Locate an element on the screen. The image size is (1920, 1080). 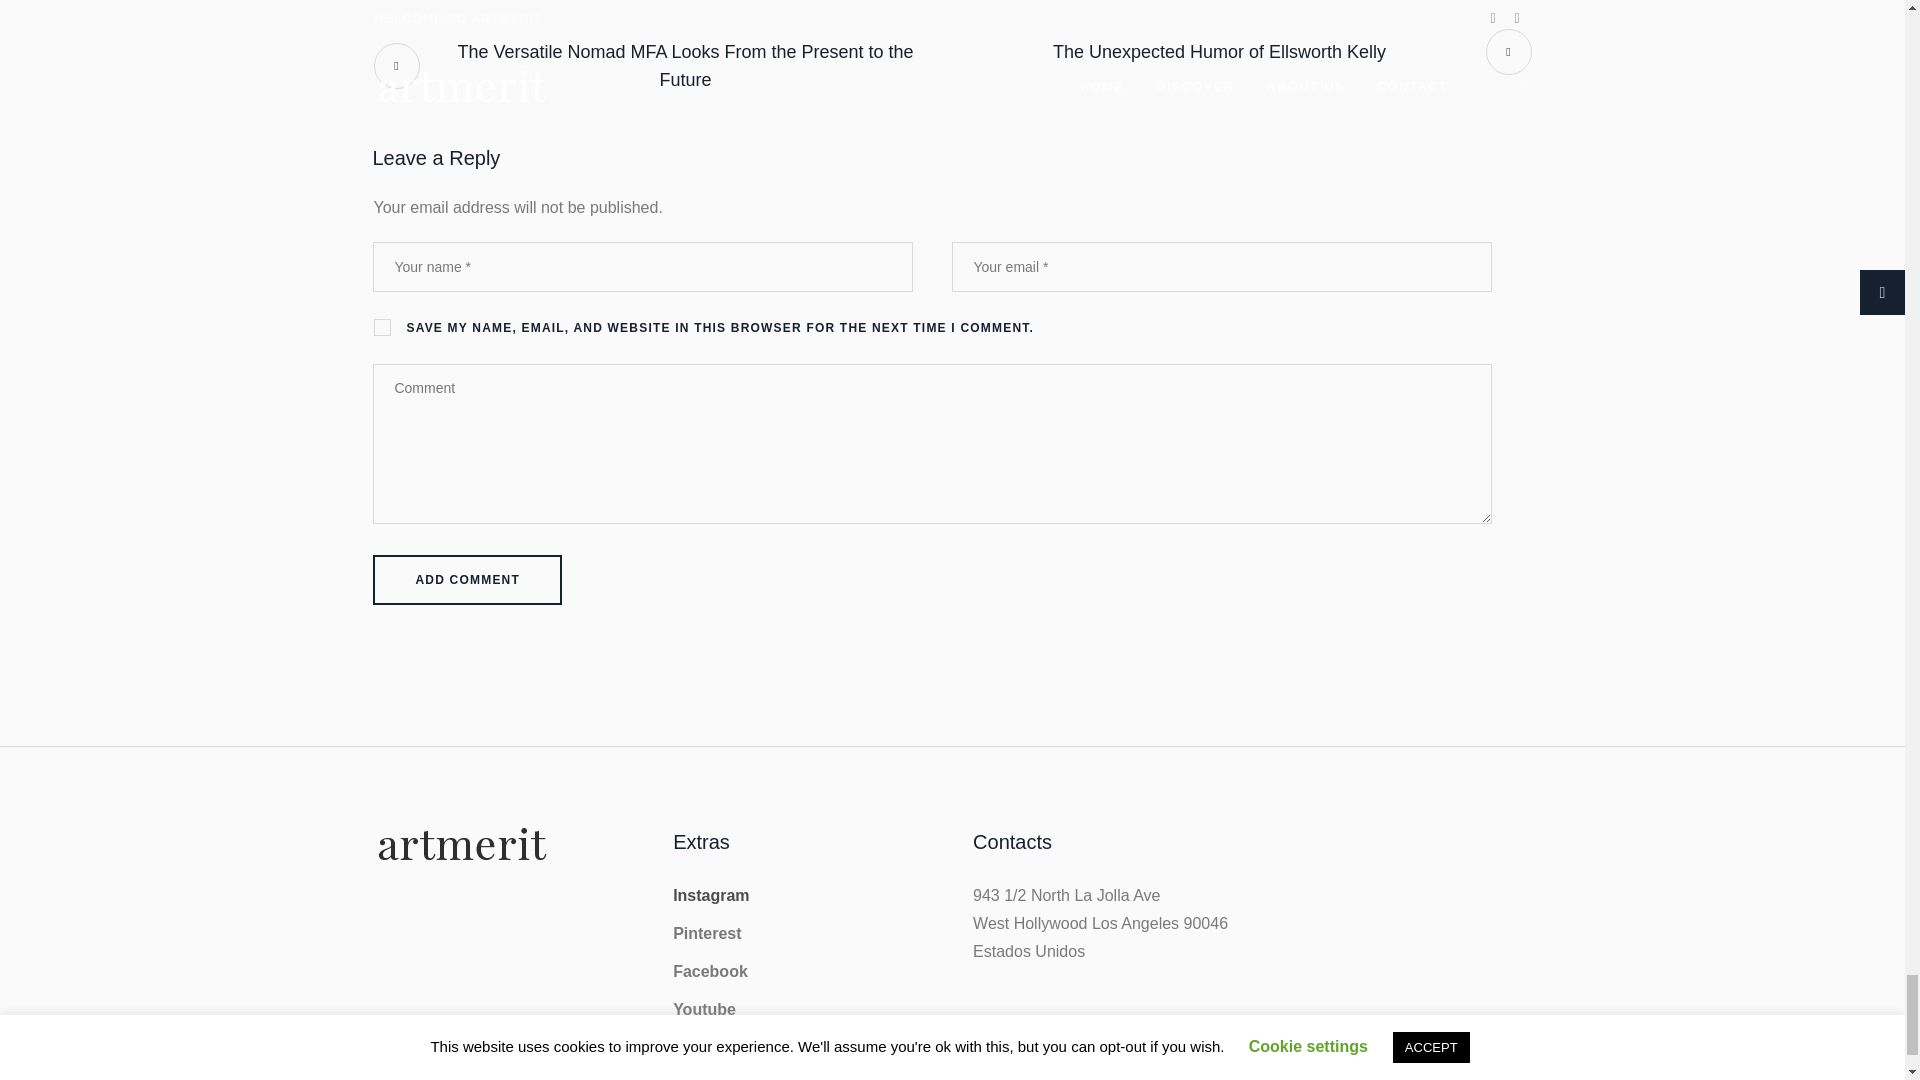
The Versatile Nomad MFA Looks From the Present to the Future is located at coordinates (662, 66).